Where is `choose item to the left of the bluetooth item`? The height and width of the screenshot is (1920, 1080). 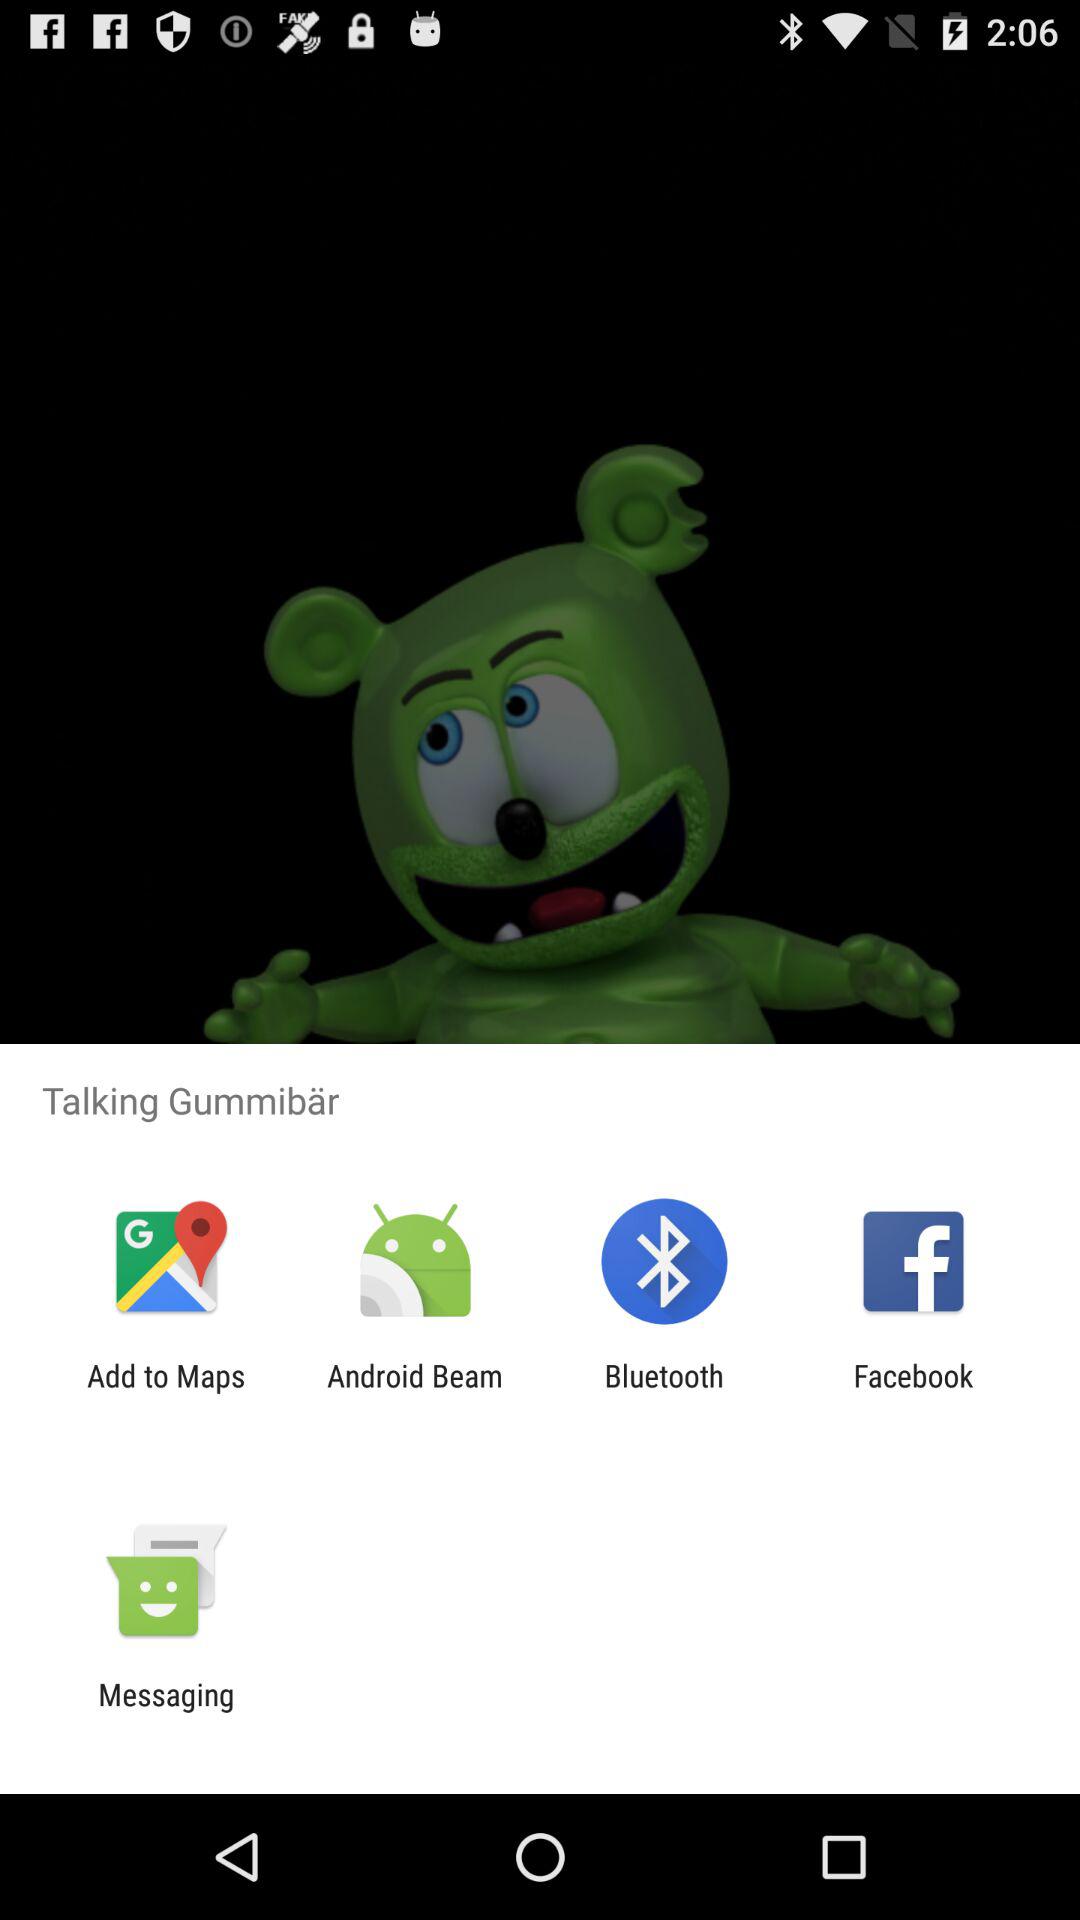
choose item to the left of the bluetooth item is located at coordinates (414, 1393).